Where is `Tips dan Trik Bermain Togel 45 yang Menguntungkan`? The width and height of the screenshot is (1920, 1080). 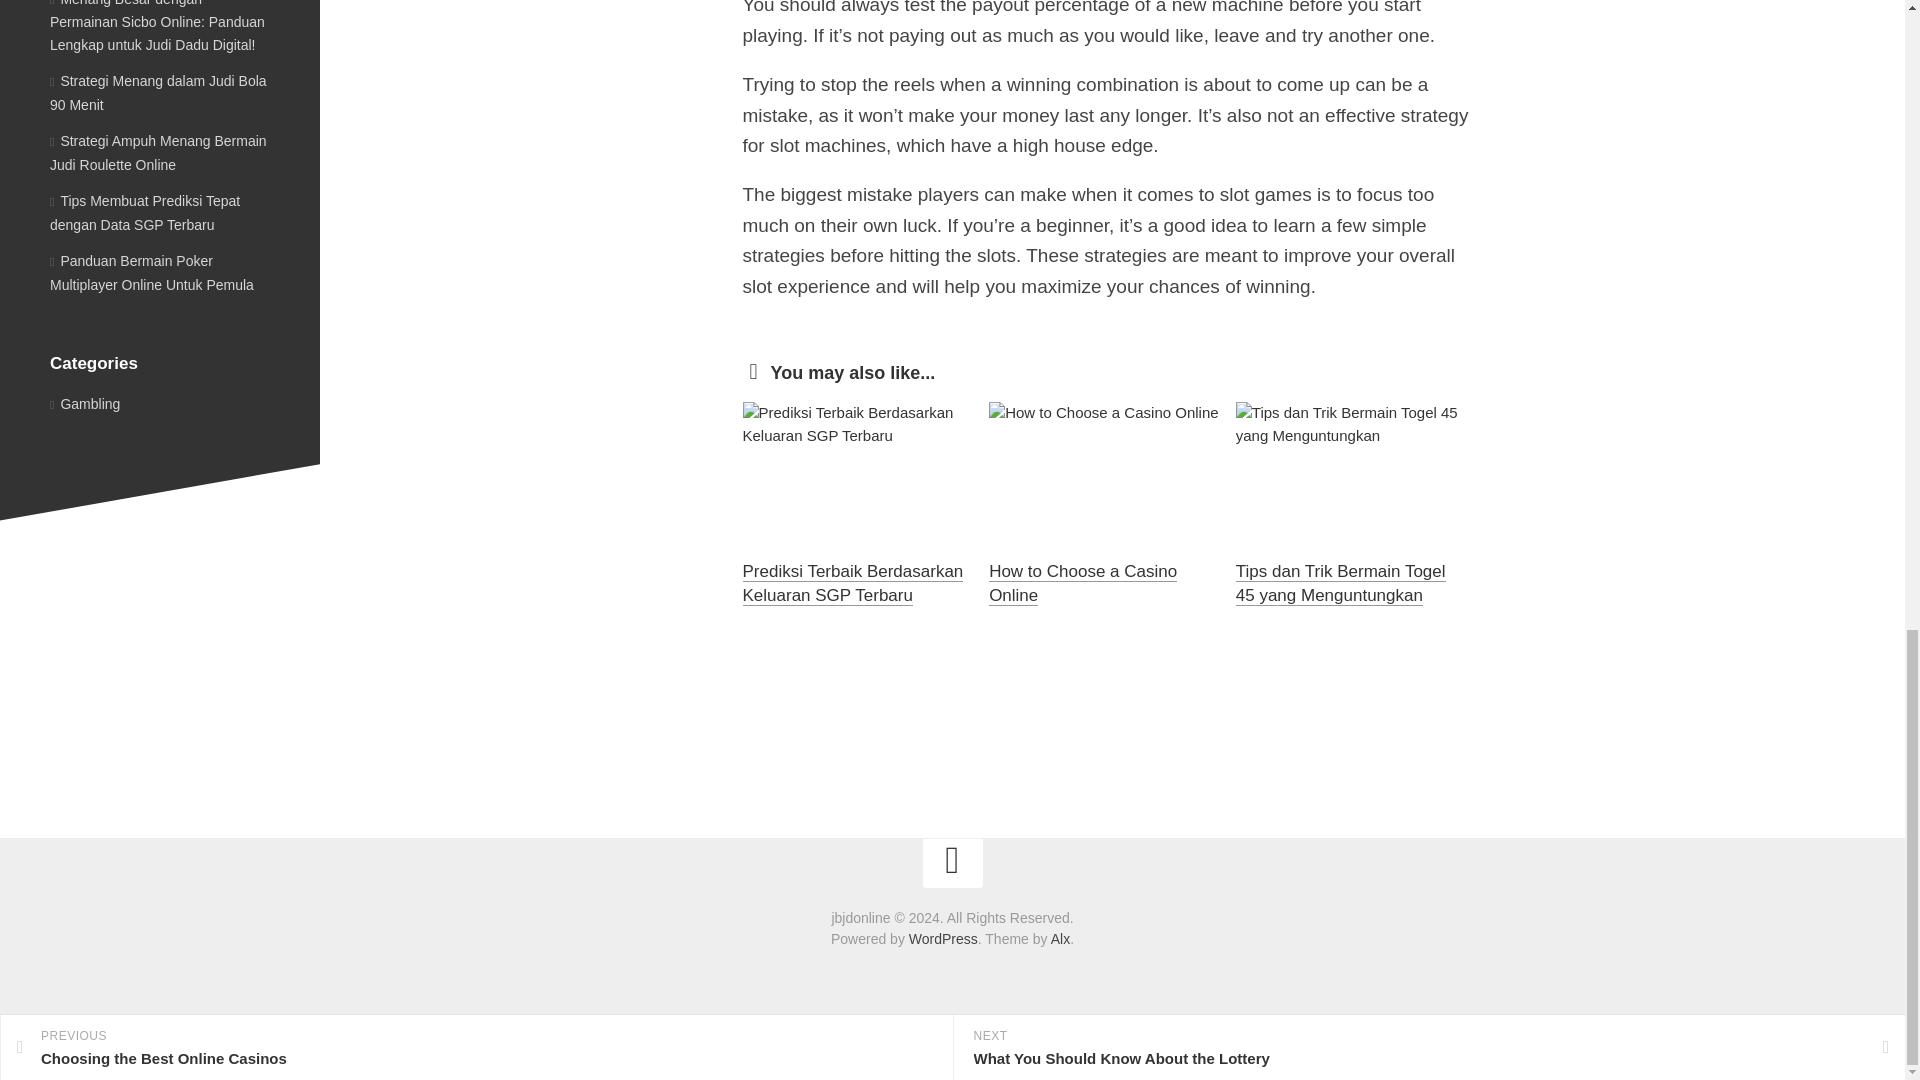
Tips dan Trik Bermain Togel 45 yang Menguntungkan is located at coordinates (1340, 582).